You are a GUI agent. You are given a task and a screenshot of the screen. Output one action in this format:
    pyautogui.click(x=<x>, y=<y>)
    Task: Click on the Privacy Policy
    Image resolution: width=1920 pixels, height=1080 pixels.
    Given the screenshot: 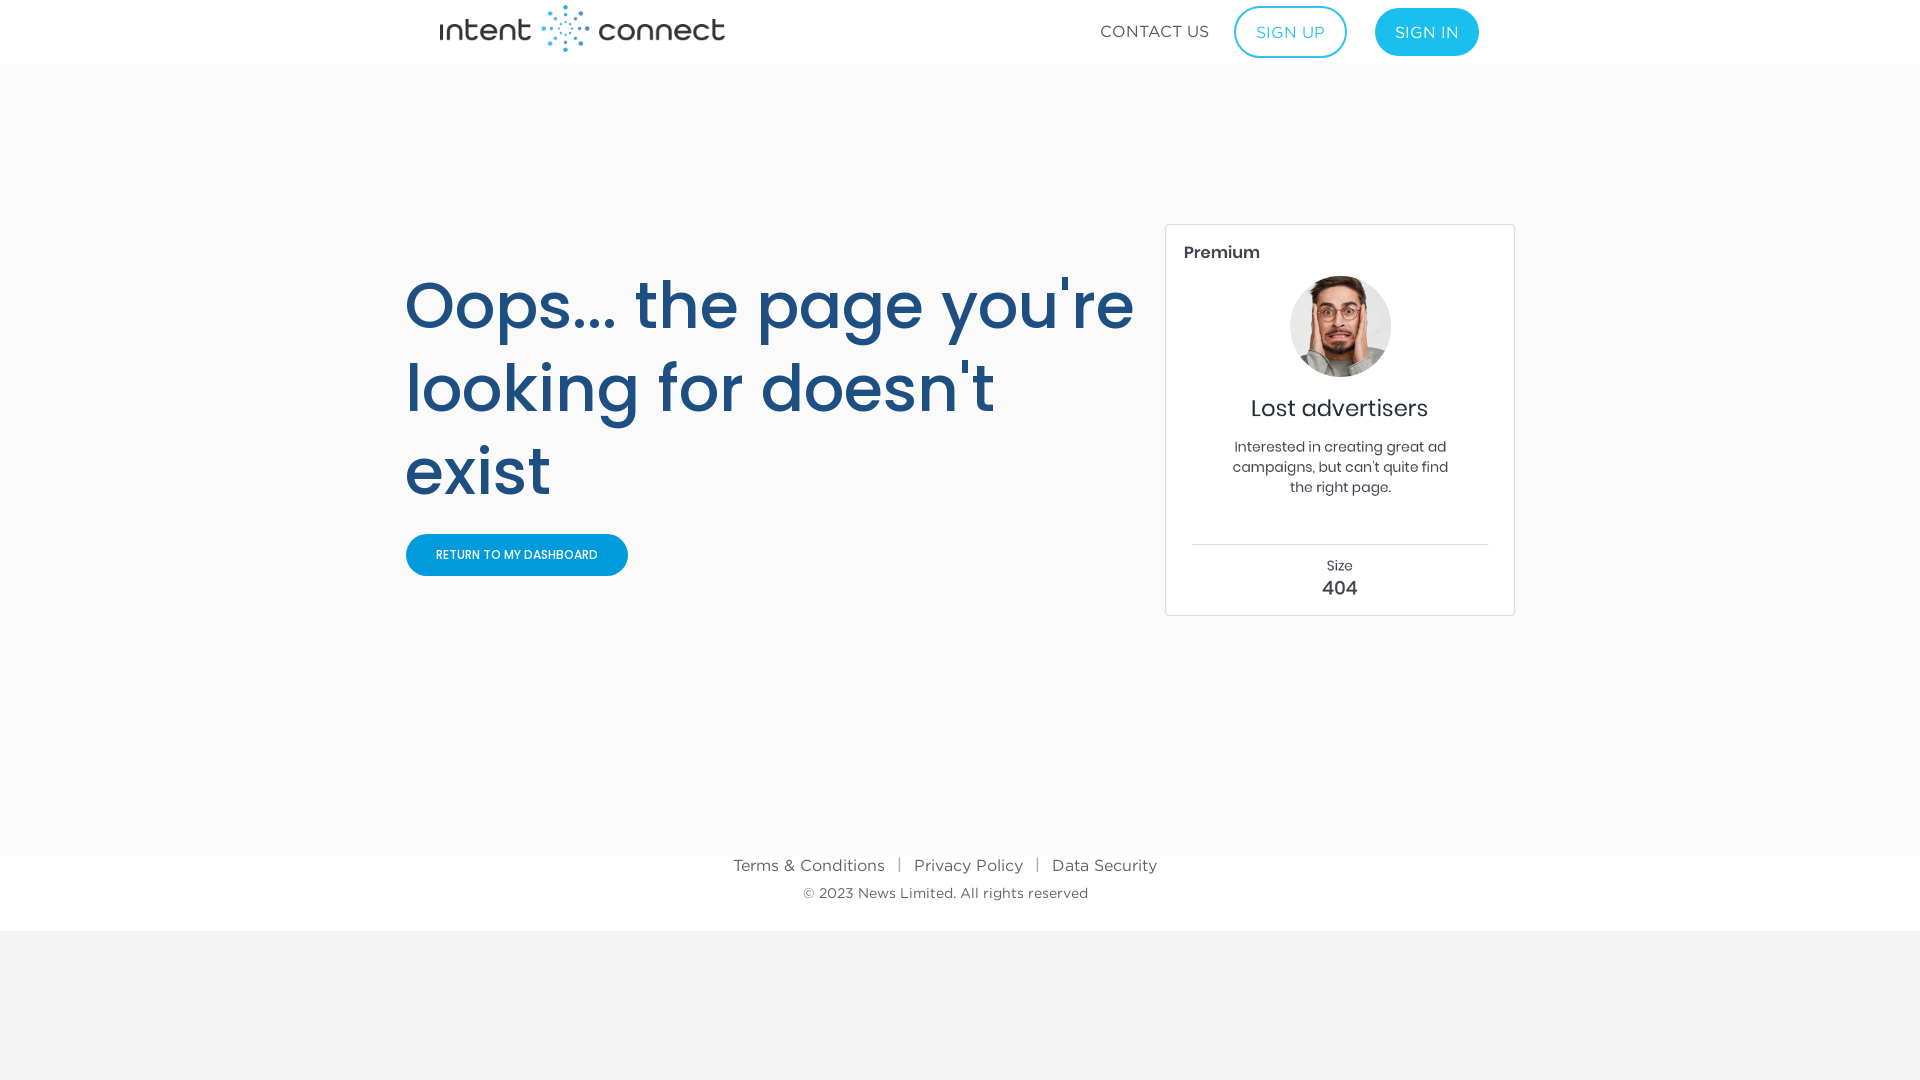 What is the action you would take?
    pyautogui.click(x=968, y=865)
    